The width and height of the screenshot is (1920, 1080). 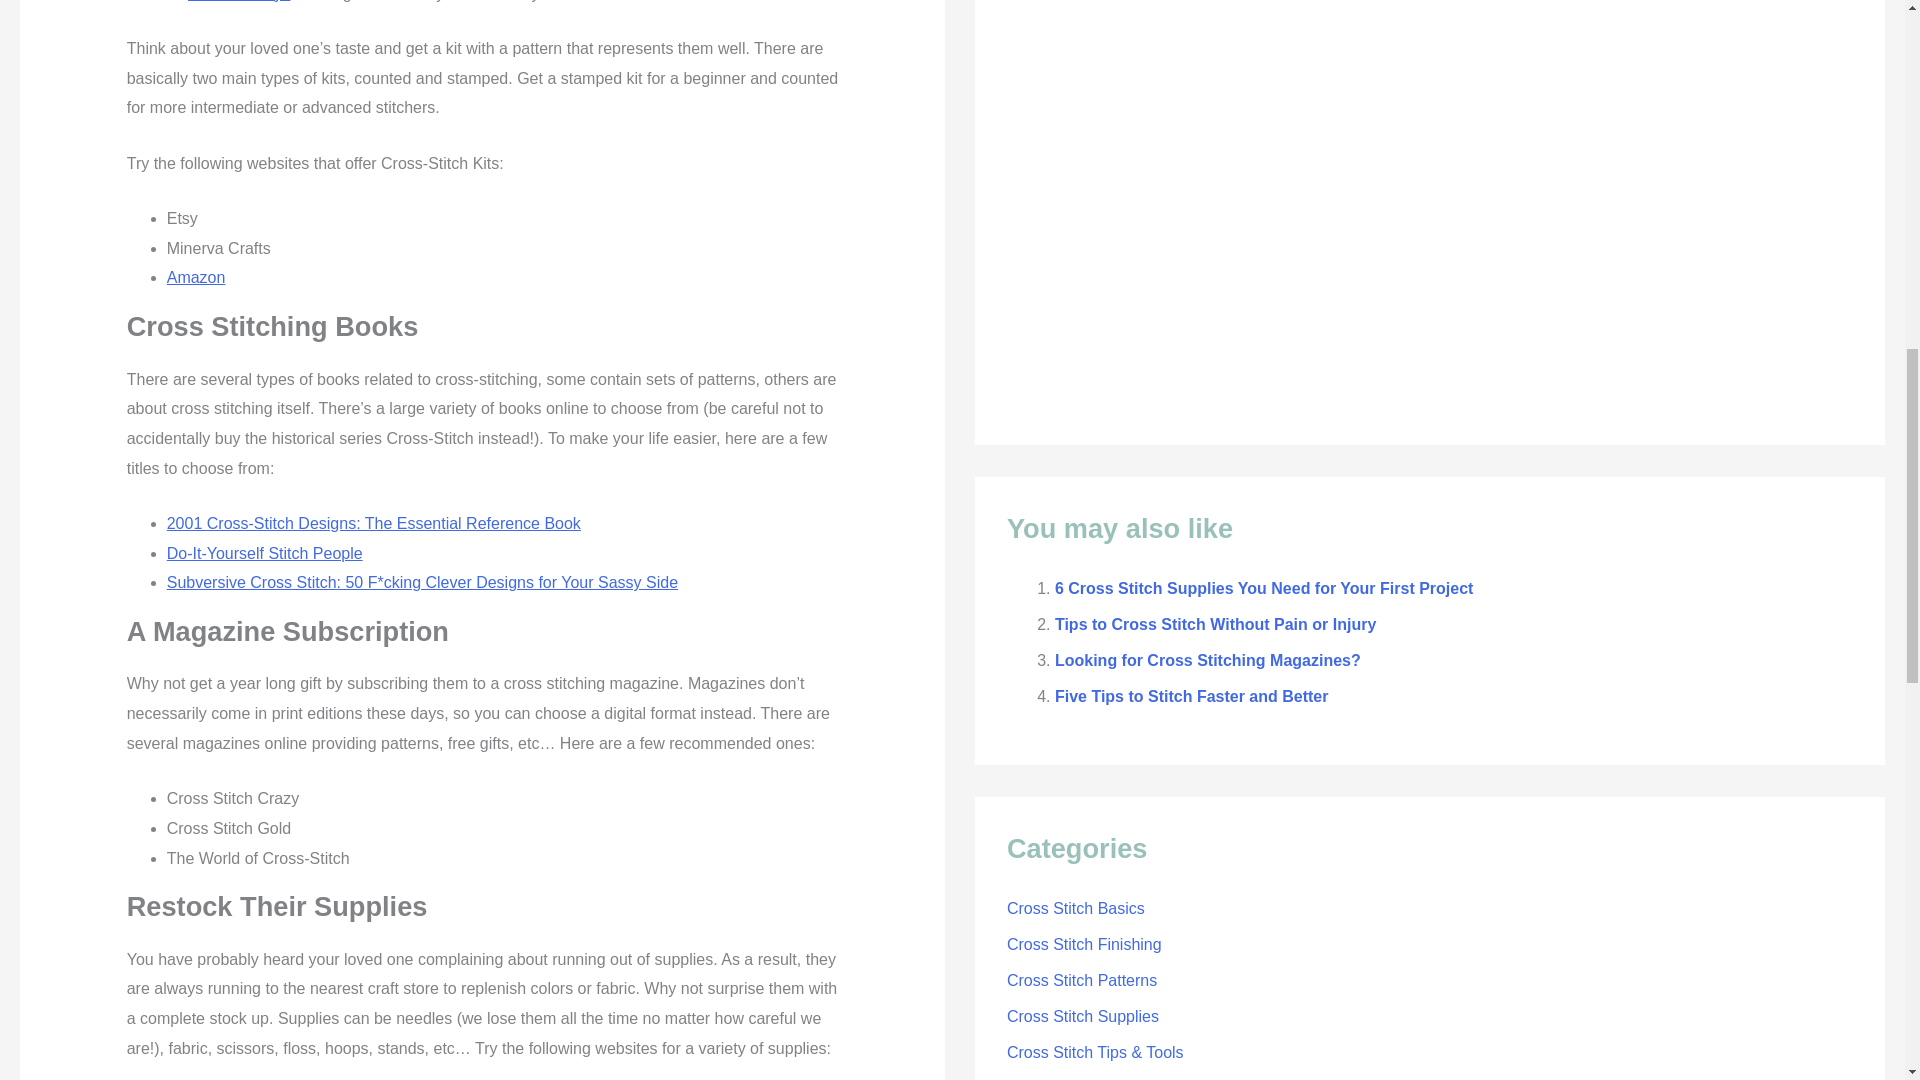 I want to click on Cross Stitch Patterns, so click(x=1082, y=980).